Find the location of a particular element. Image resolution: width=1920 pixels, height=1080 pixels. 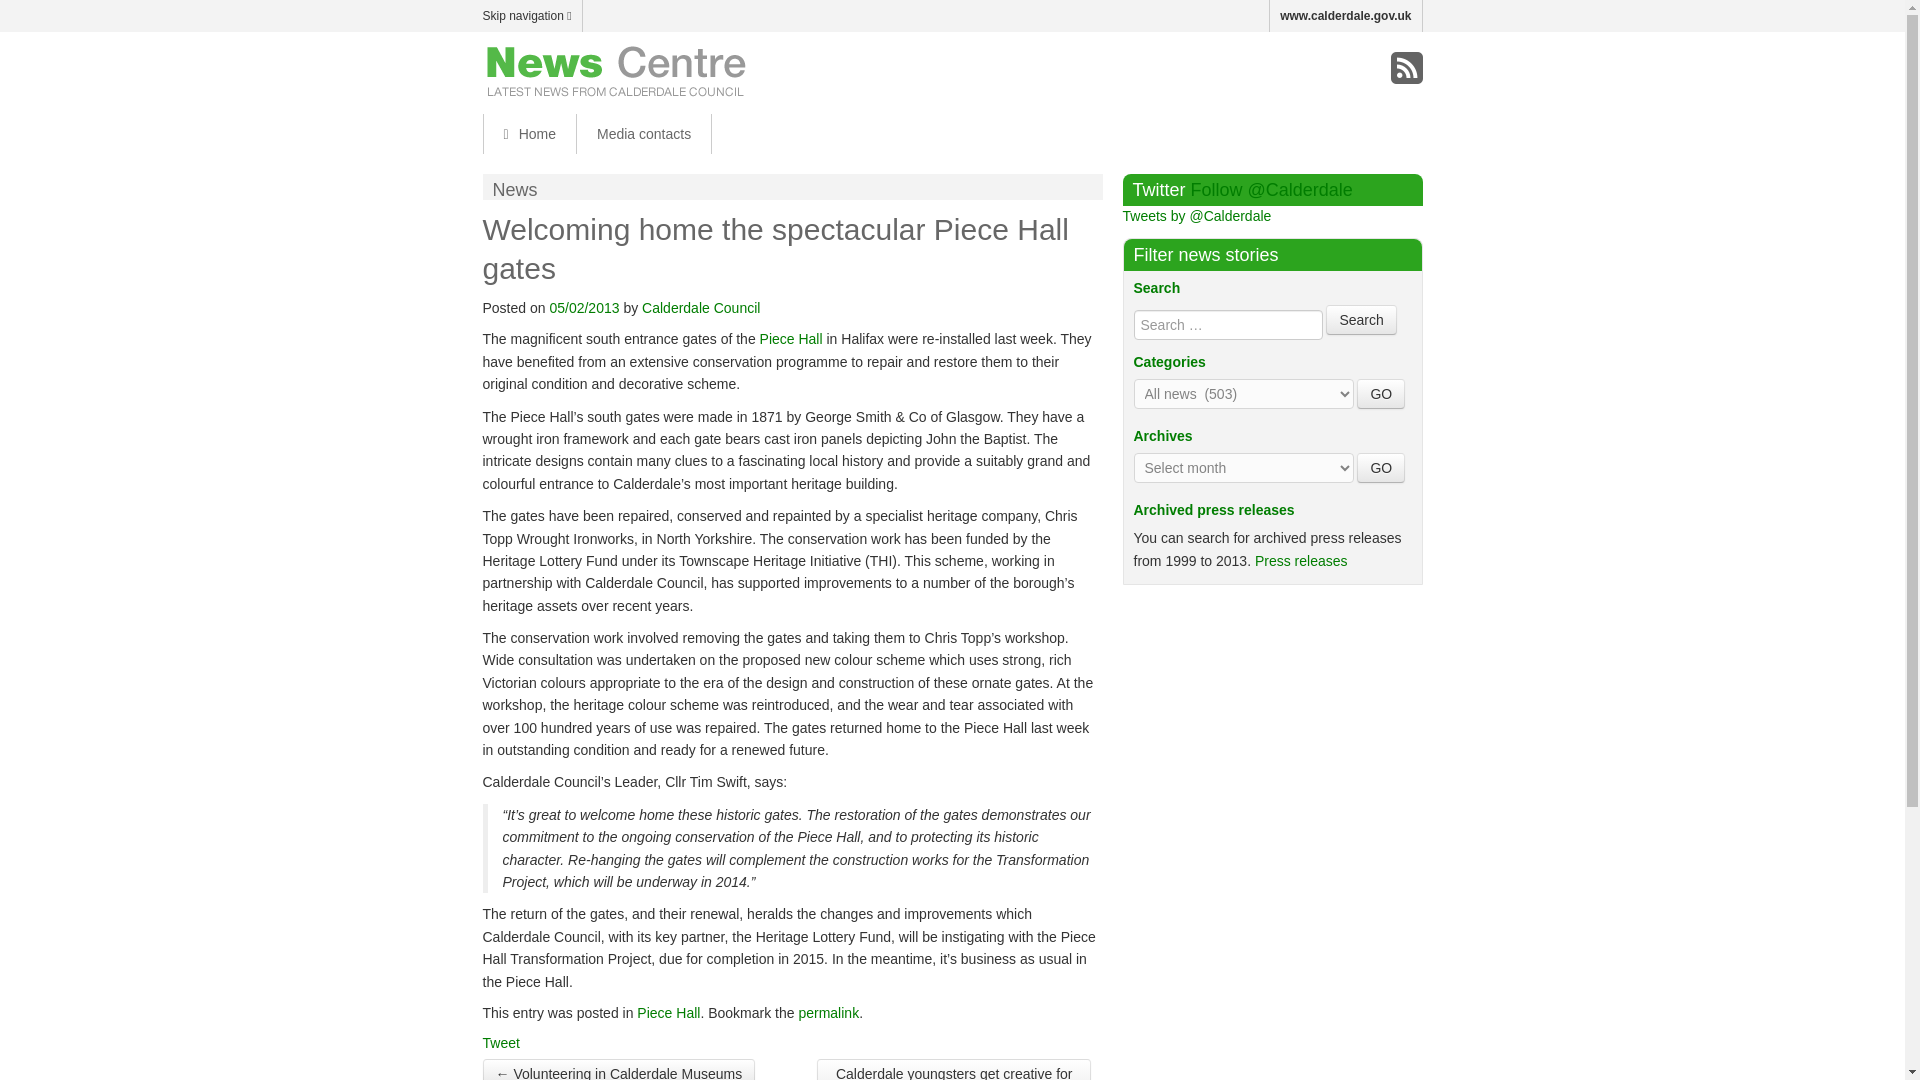

www.calderdale.gov.uk is located at coordinates (1346, 16).